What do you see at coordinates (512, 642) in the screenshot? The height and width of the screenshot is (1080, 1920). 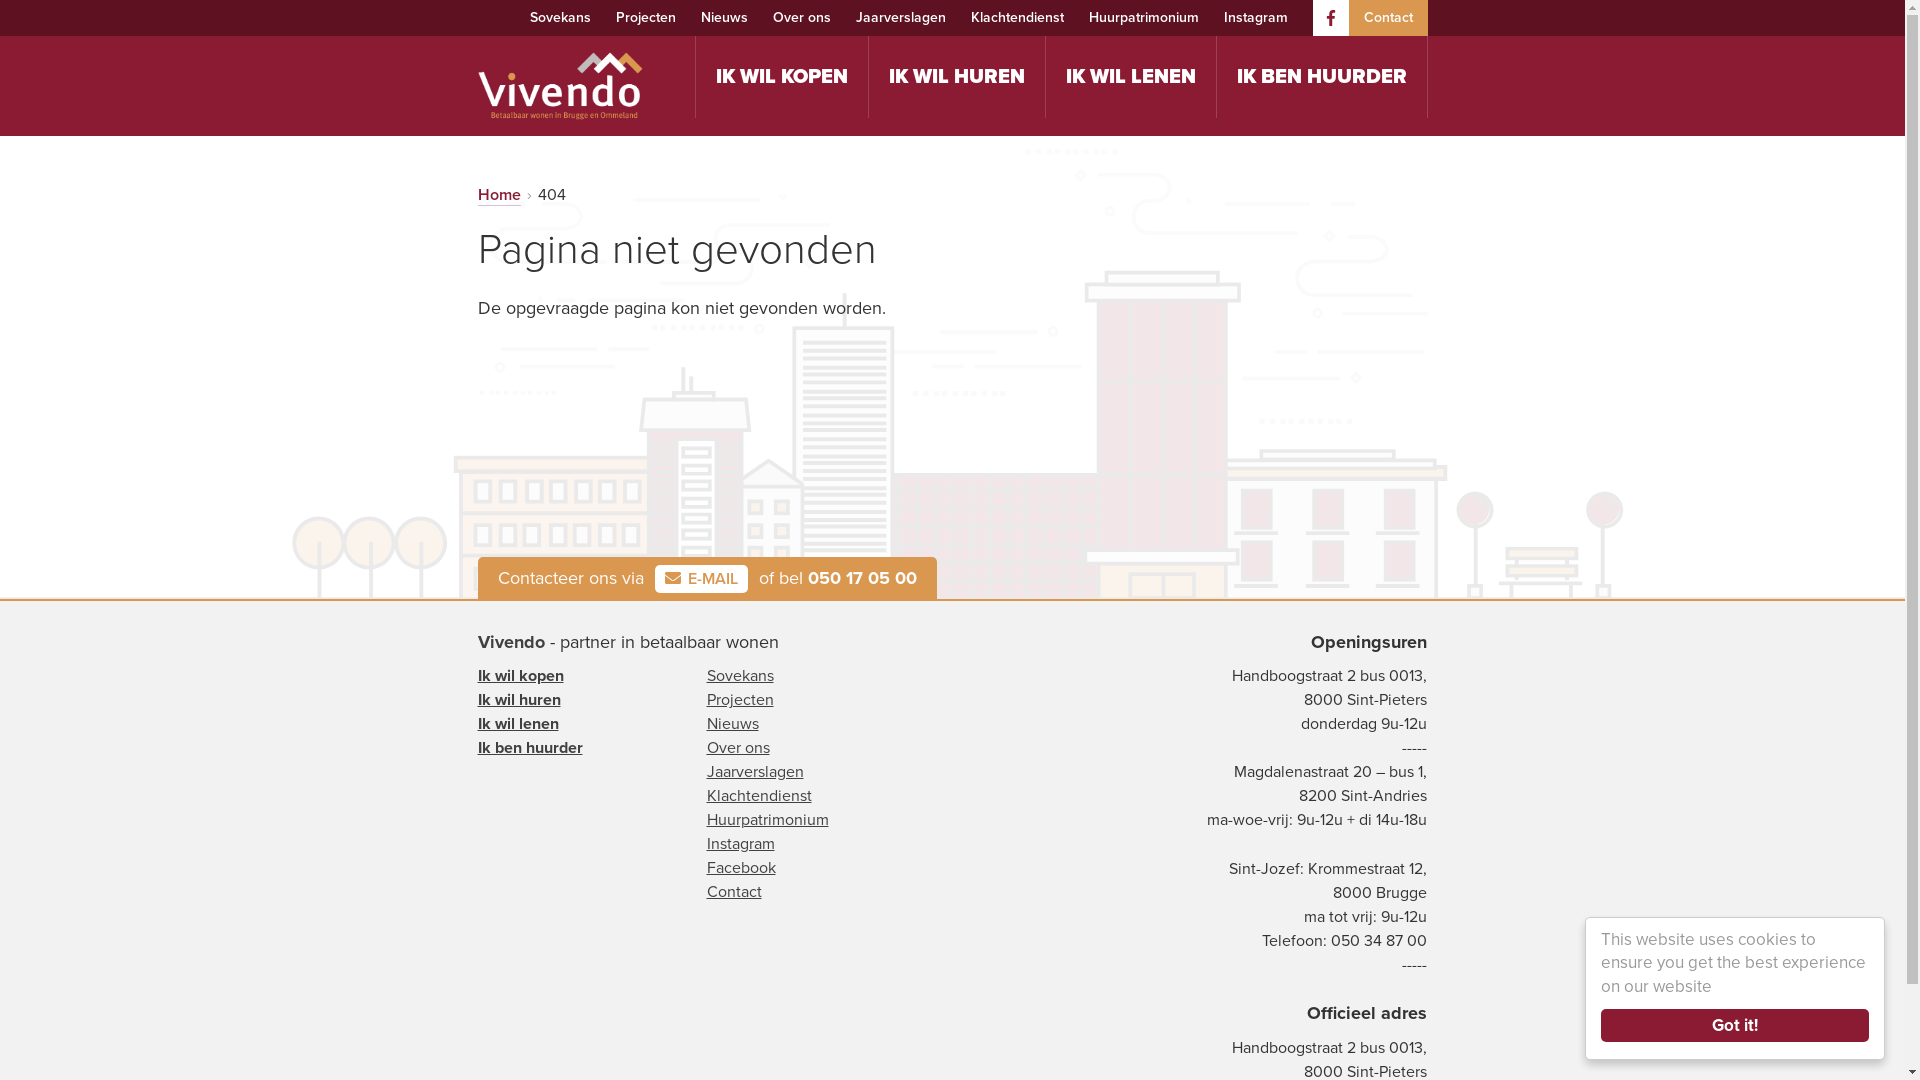 I see `Vivendo` at bounding box center [512, 642].